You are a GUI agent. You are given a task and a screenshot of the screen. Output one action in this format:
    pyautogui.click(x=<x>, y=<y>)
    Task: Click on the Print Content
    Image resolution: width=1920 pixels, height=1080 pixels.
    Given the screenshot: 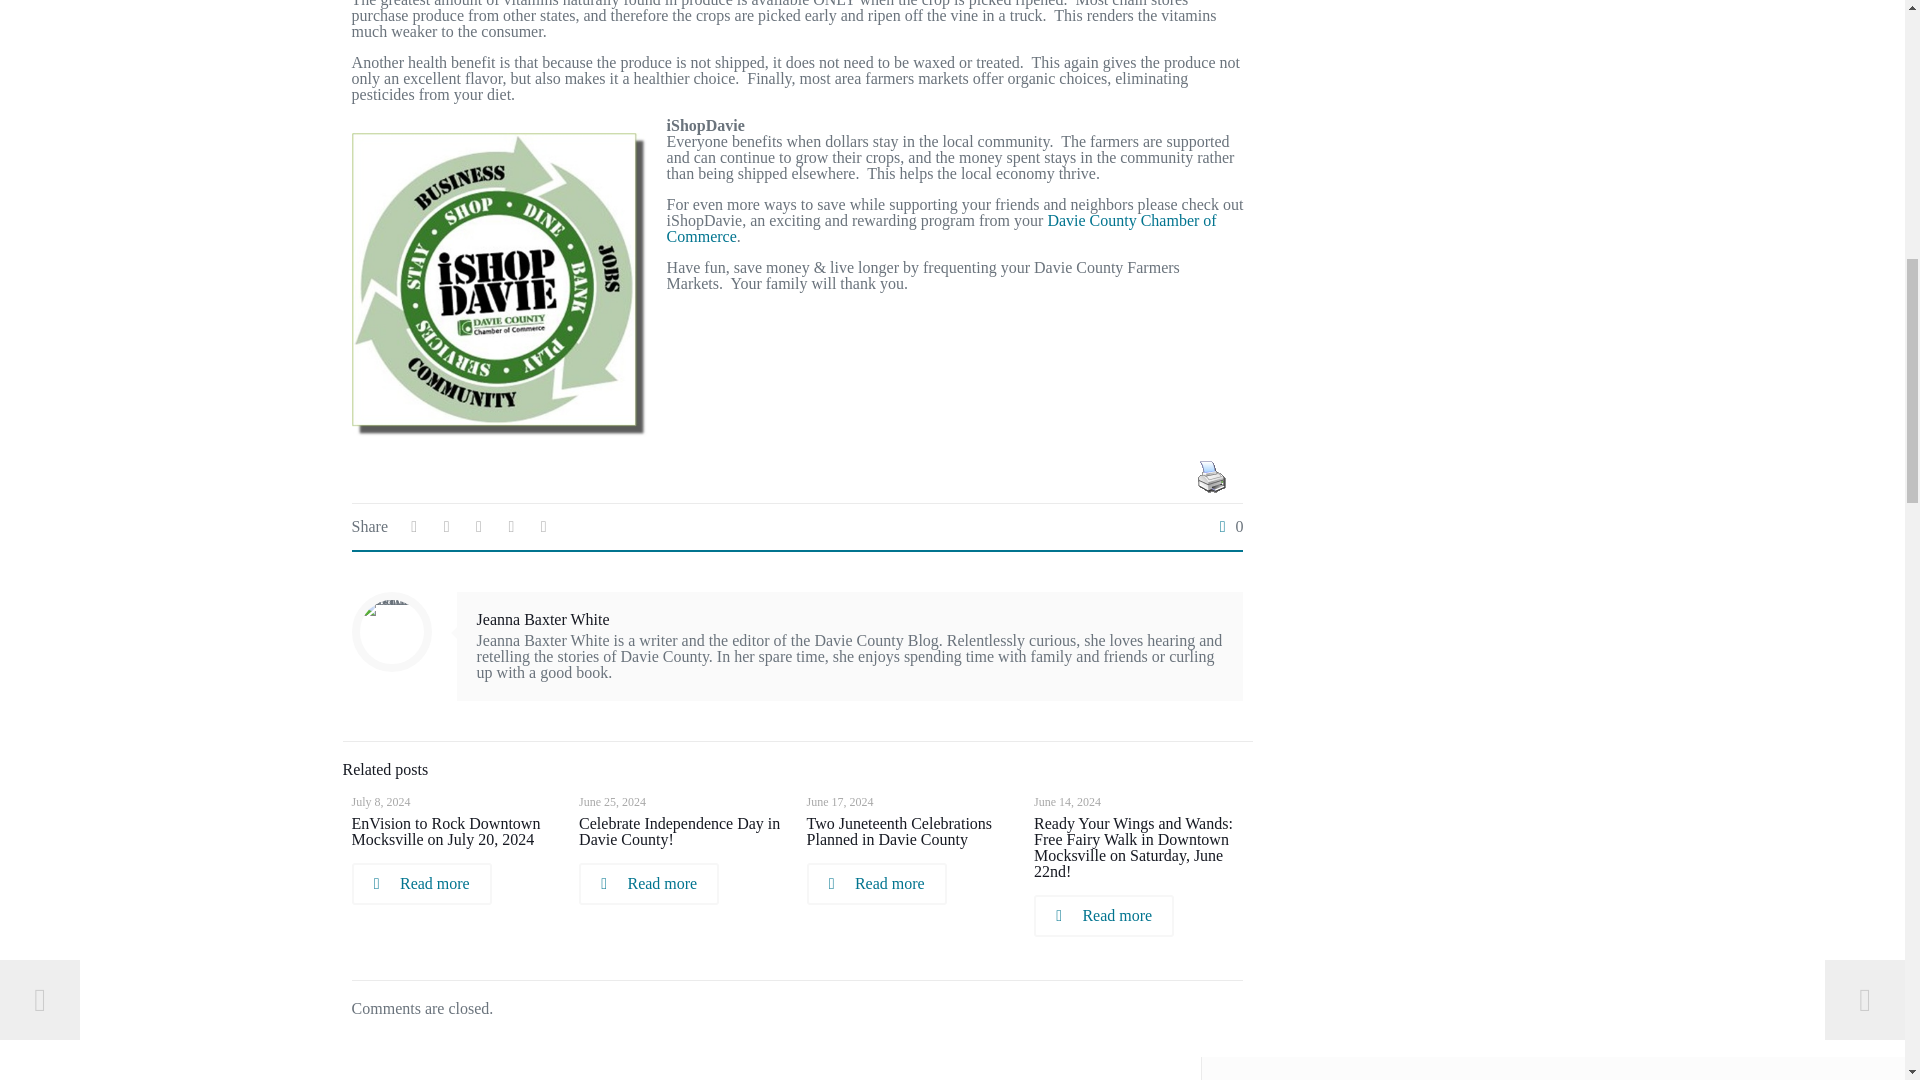 What is the action you would take?
    pyautogui.click(x=1211, y=476)
    